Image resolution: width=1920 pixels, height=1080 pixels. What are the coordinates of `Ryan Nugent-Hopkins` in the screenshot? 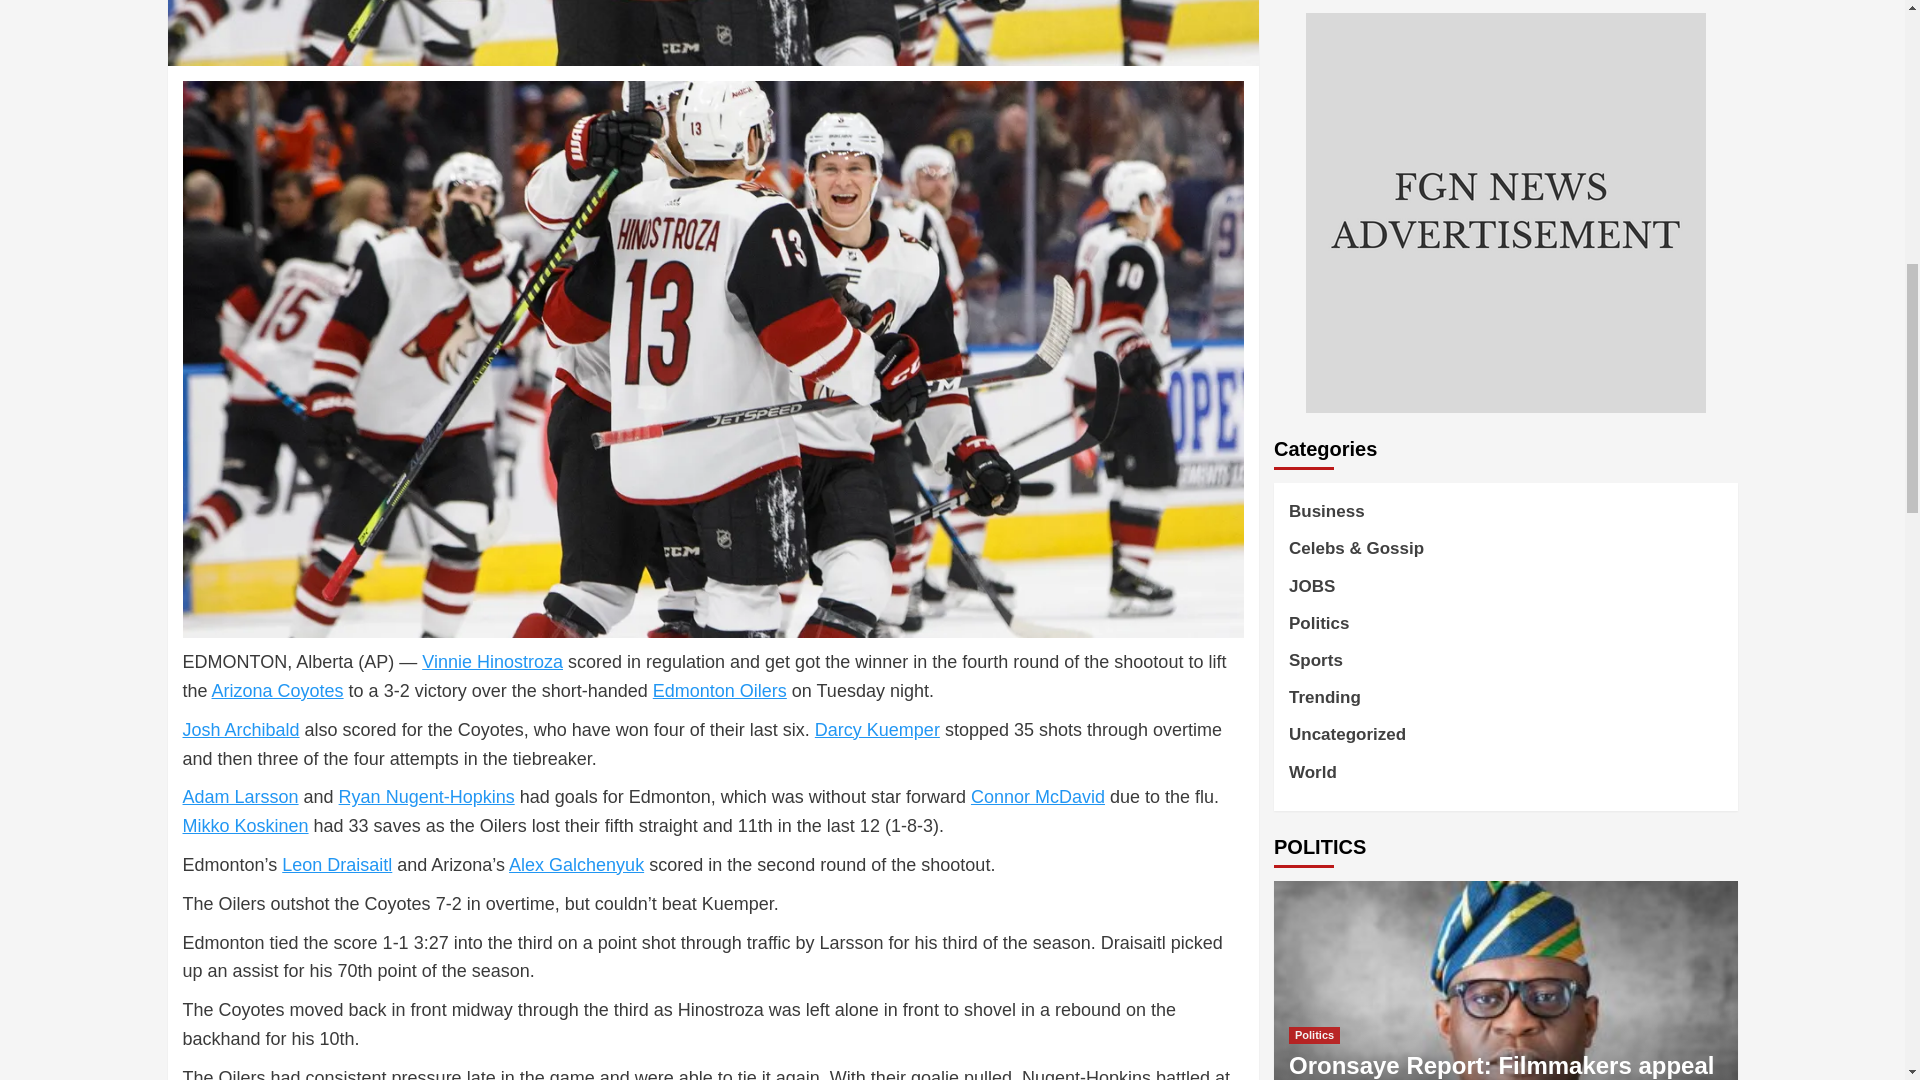 It's located at (426, 796).